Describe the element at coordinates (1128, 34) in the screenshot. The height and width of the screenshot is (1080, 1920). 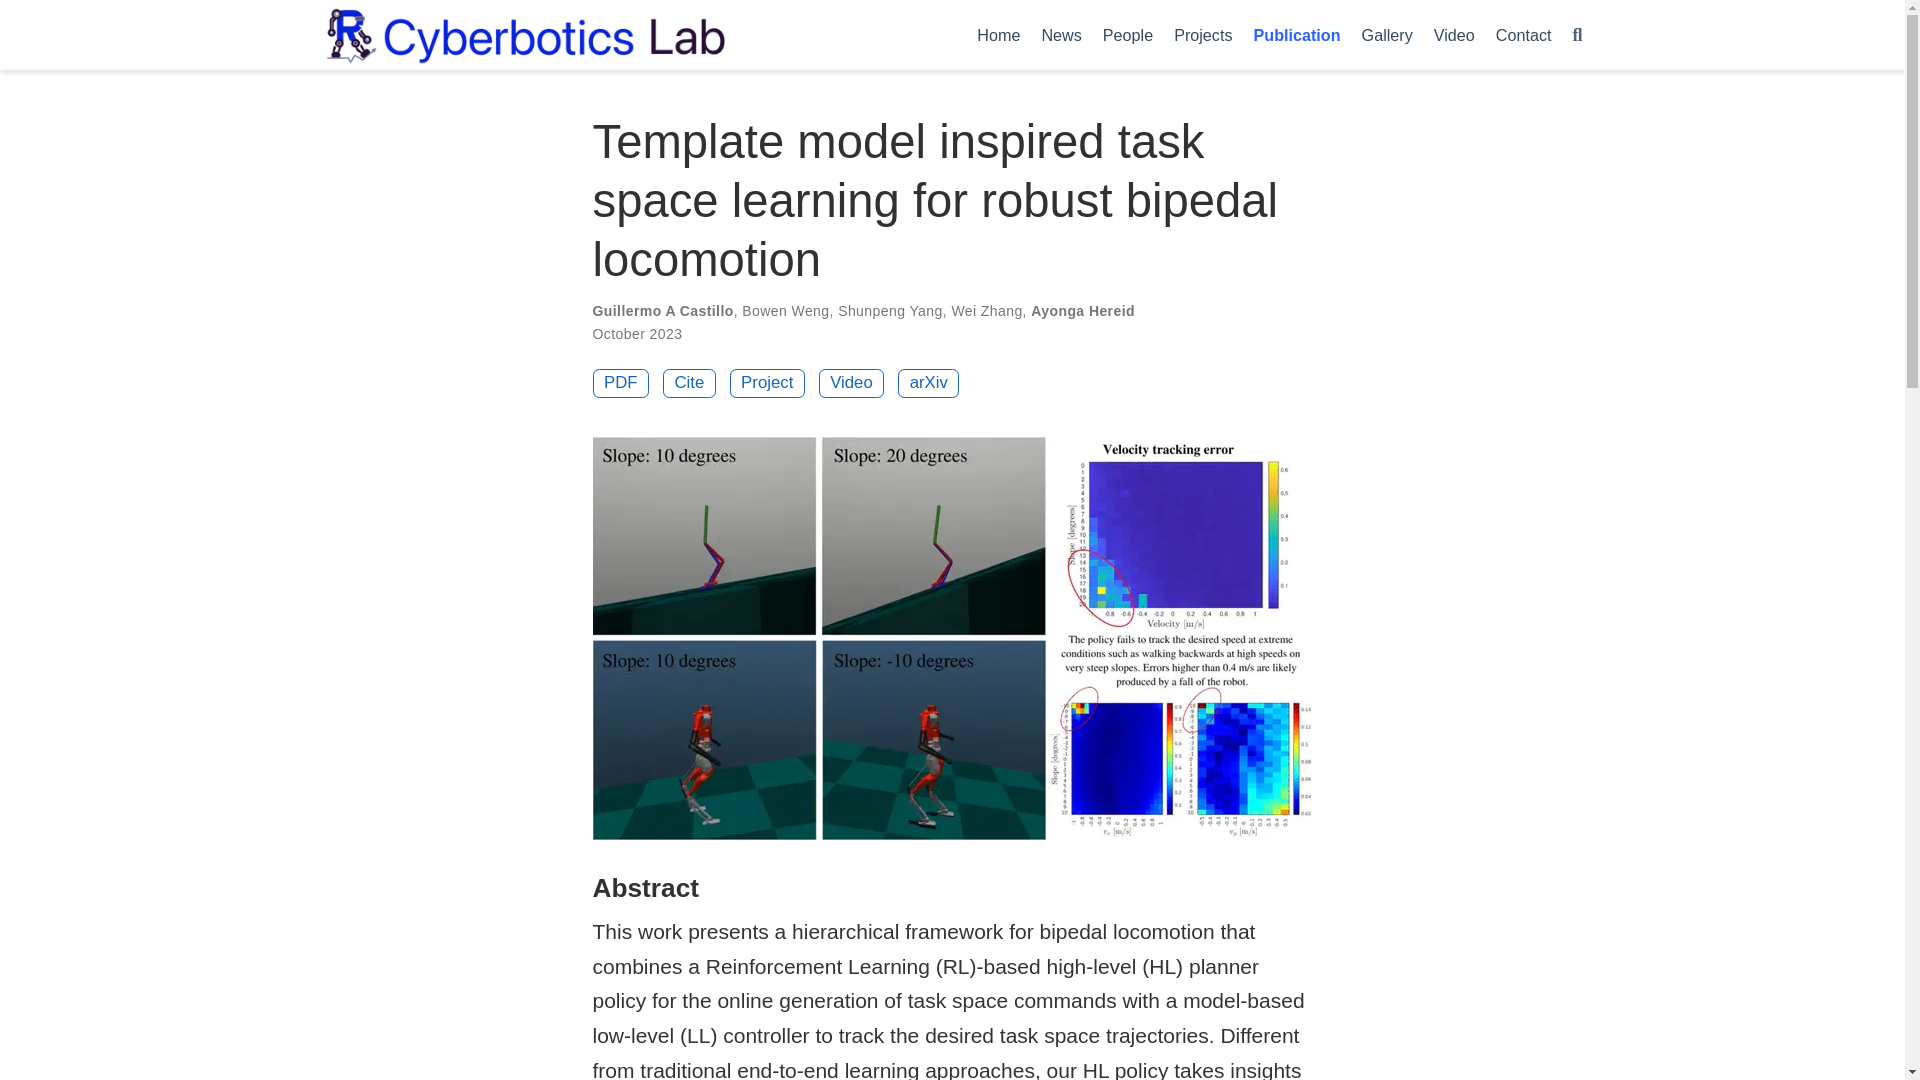
I see `People` at that location.